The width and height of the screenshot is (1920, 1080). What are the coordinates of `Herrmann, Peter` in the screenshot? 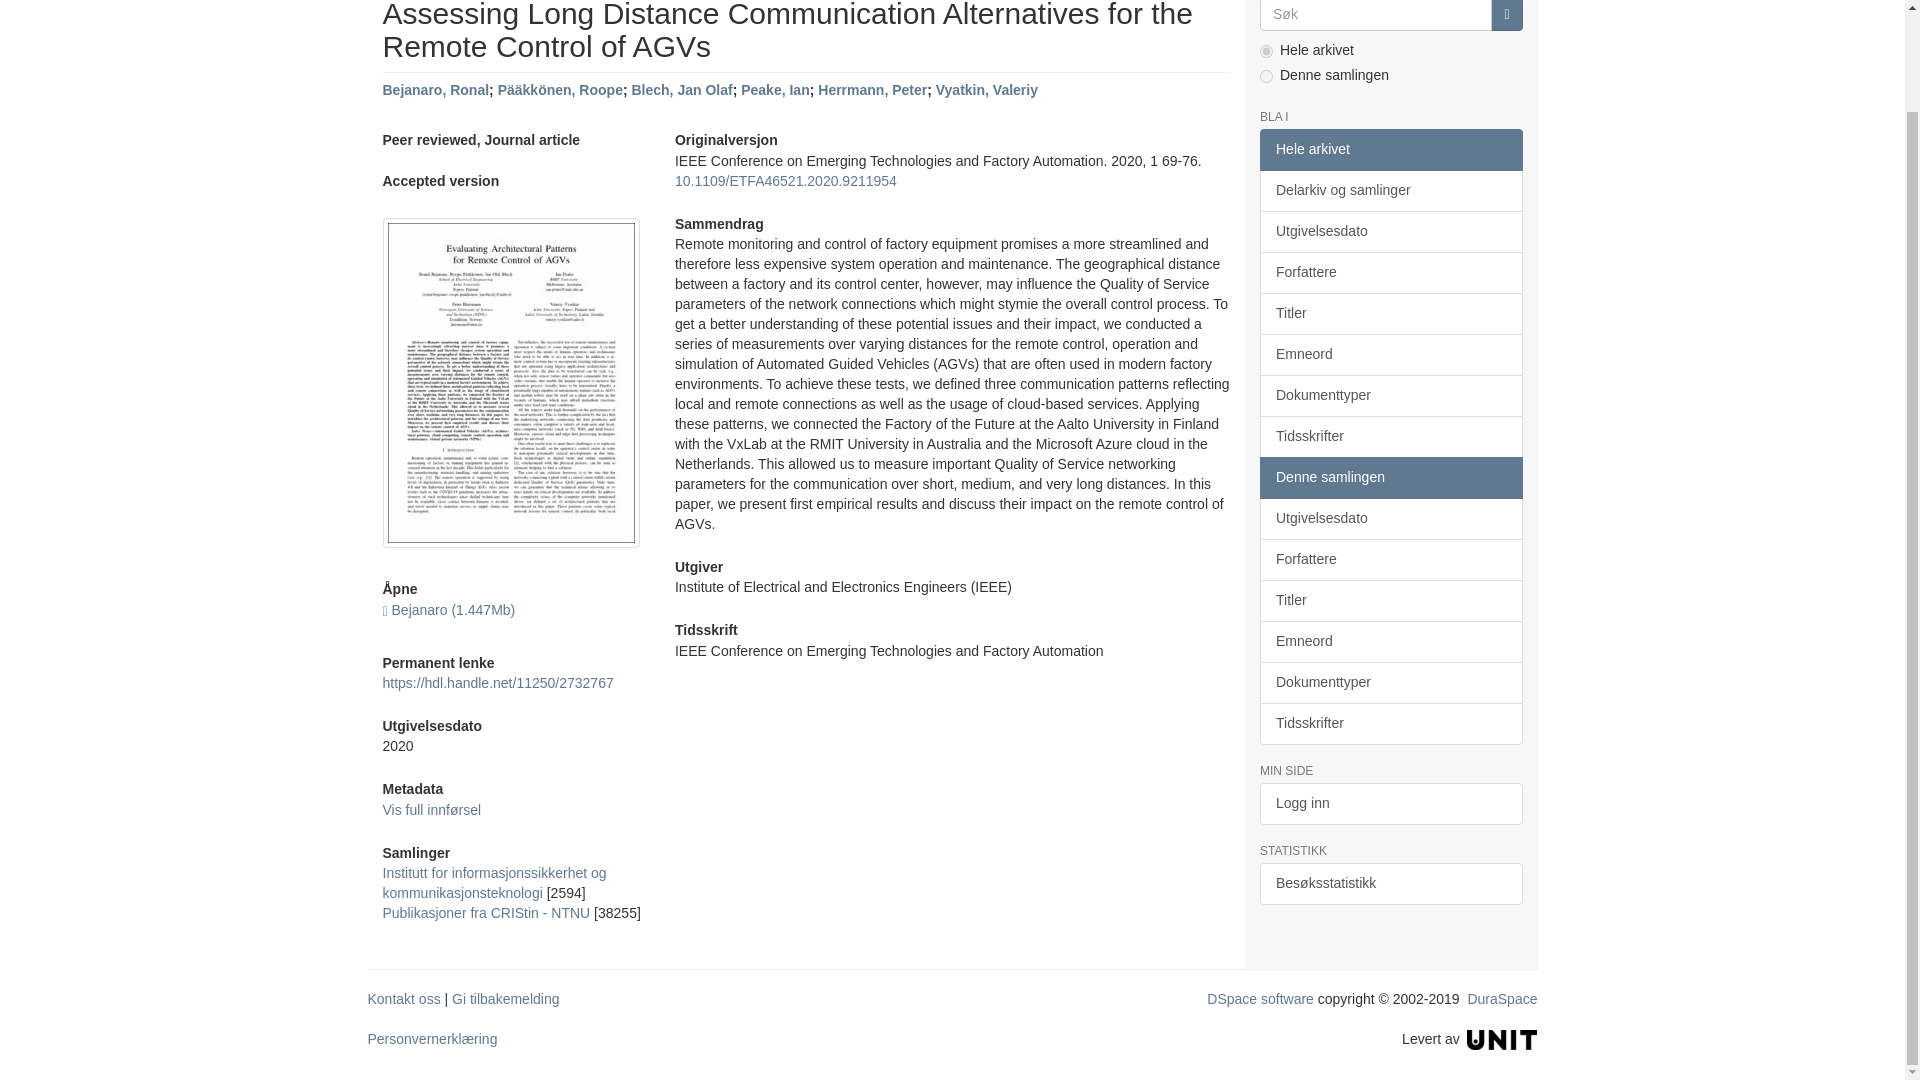 It's located at (872, 90).